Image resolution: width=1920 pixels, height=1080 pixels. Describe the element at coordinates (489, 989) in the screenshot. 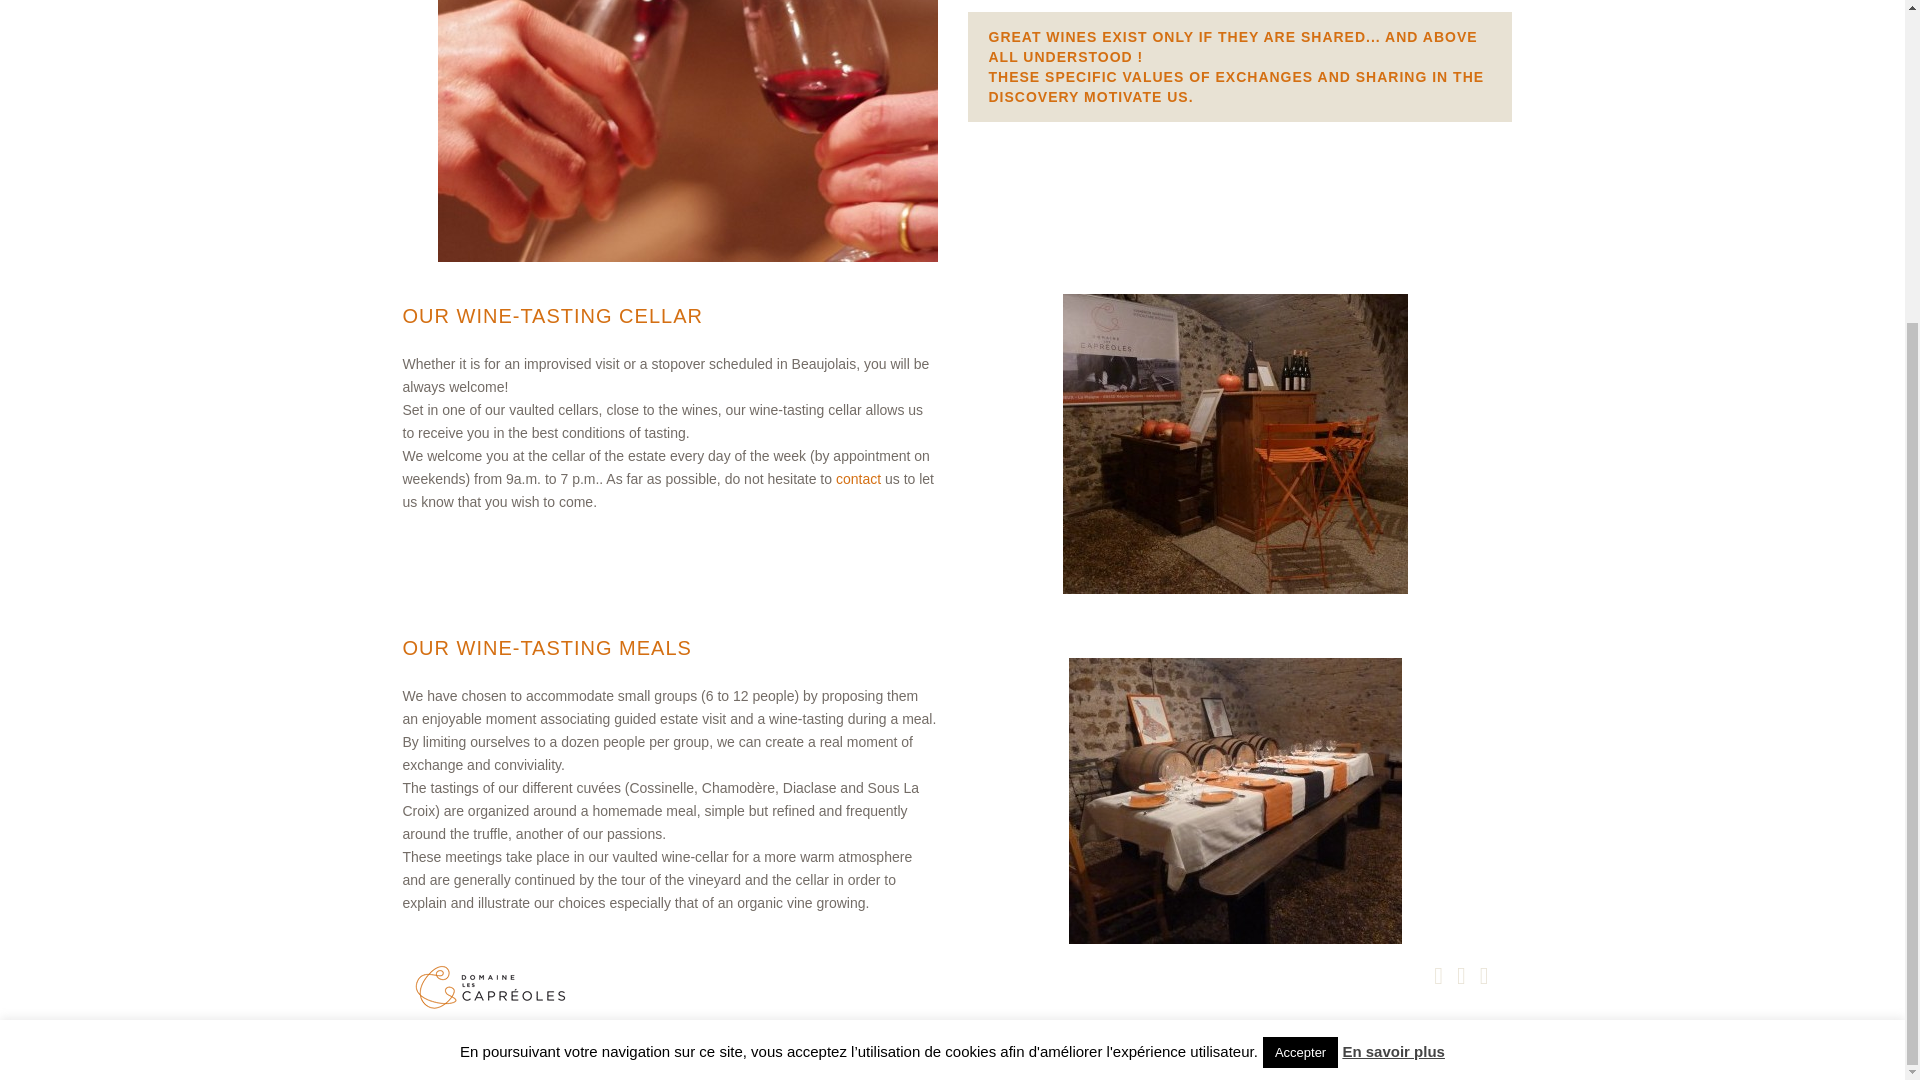

I see `Logotype-Capreoles2` at that location.